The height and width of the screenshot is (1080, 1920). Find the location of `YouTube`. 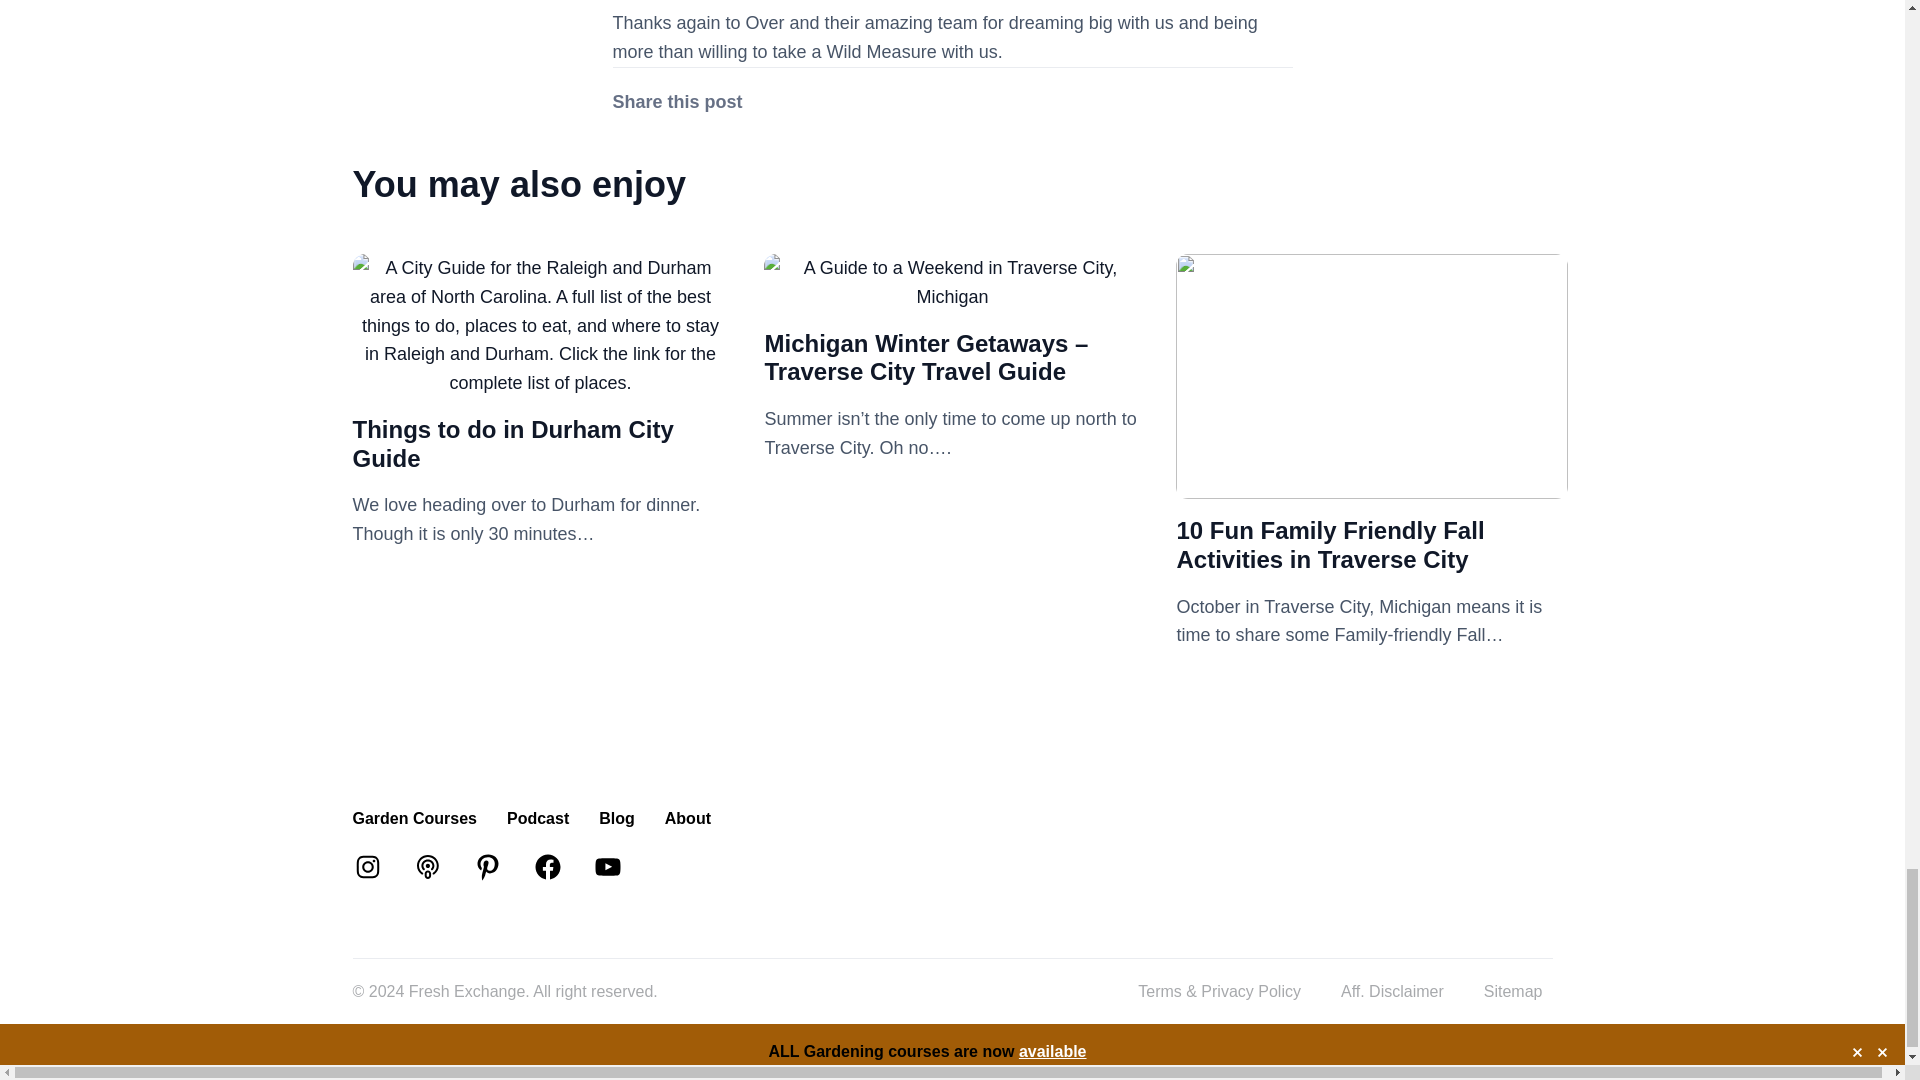

YouTube is located at coordinates (606, 867).